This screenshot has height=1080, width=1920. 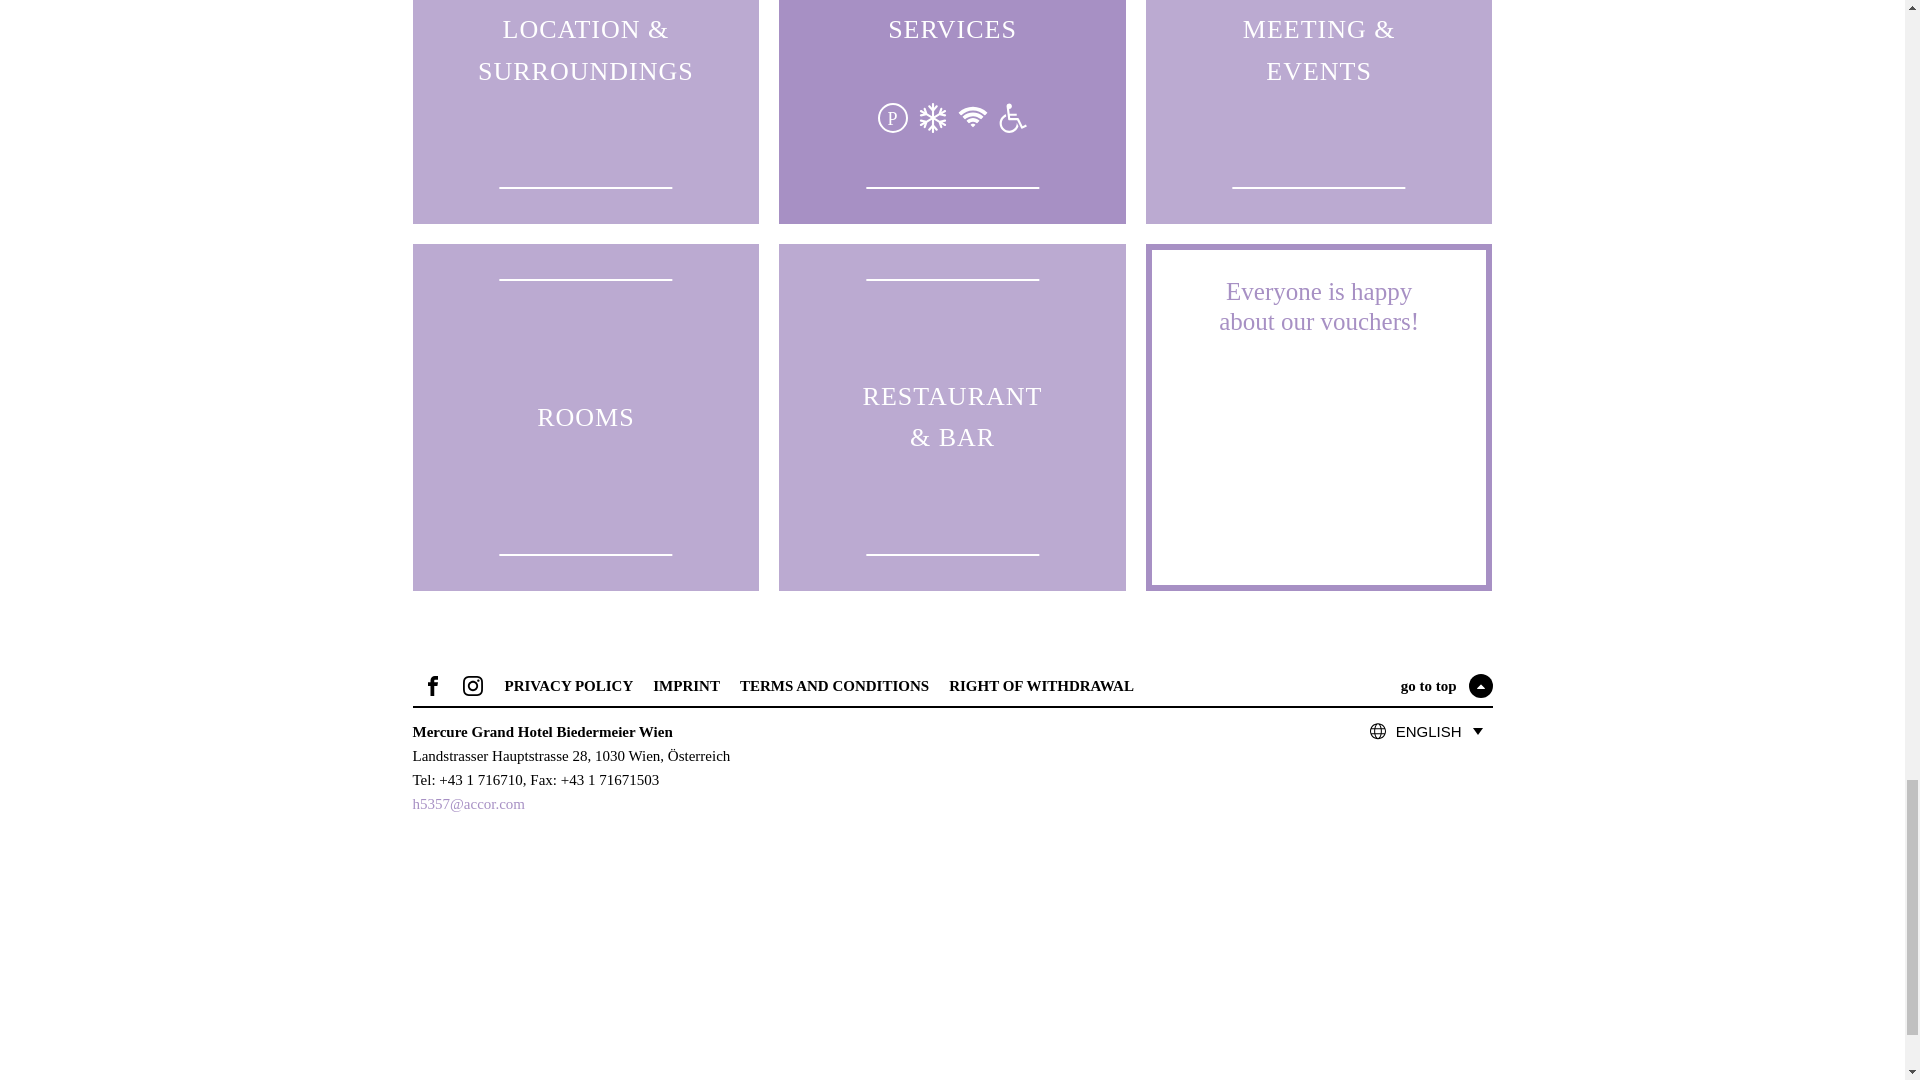 What do you see at coordinates (586, 417) in the screenshot?
I see `ROOMS` at bounding box center [586, 417].